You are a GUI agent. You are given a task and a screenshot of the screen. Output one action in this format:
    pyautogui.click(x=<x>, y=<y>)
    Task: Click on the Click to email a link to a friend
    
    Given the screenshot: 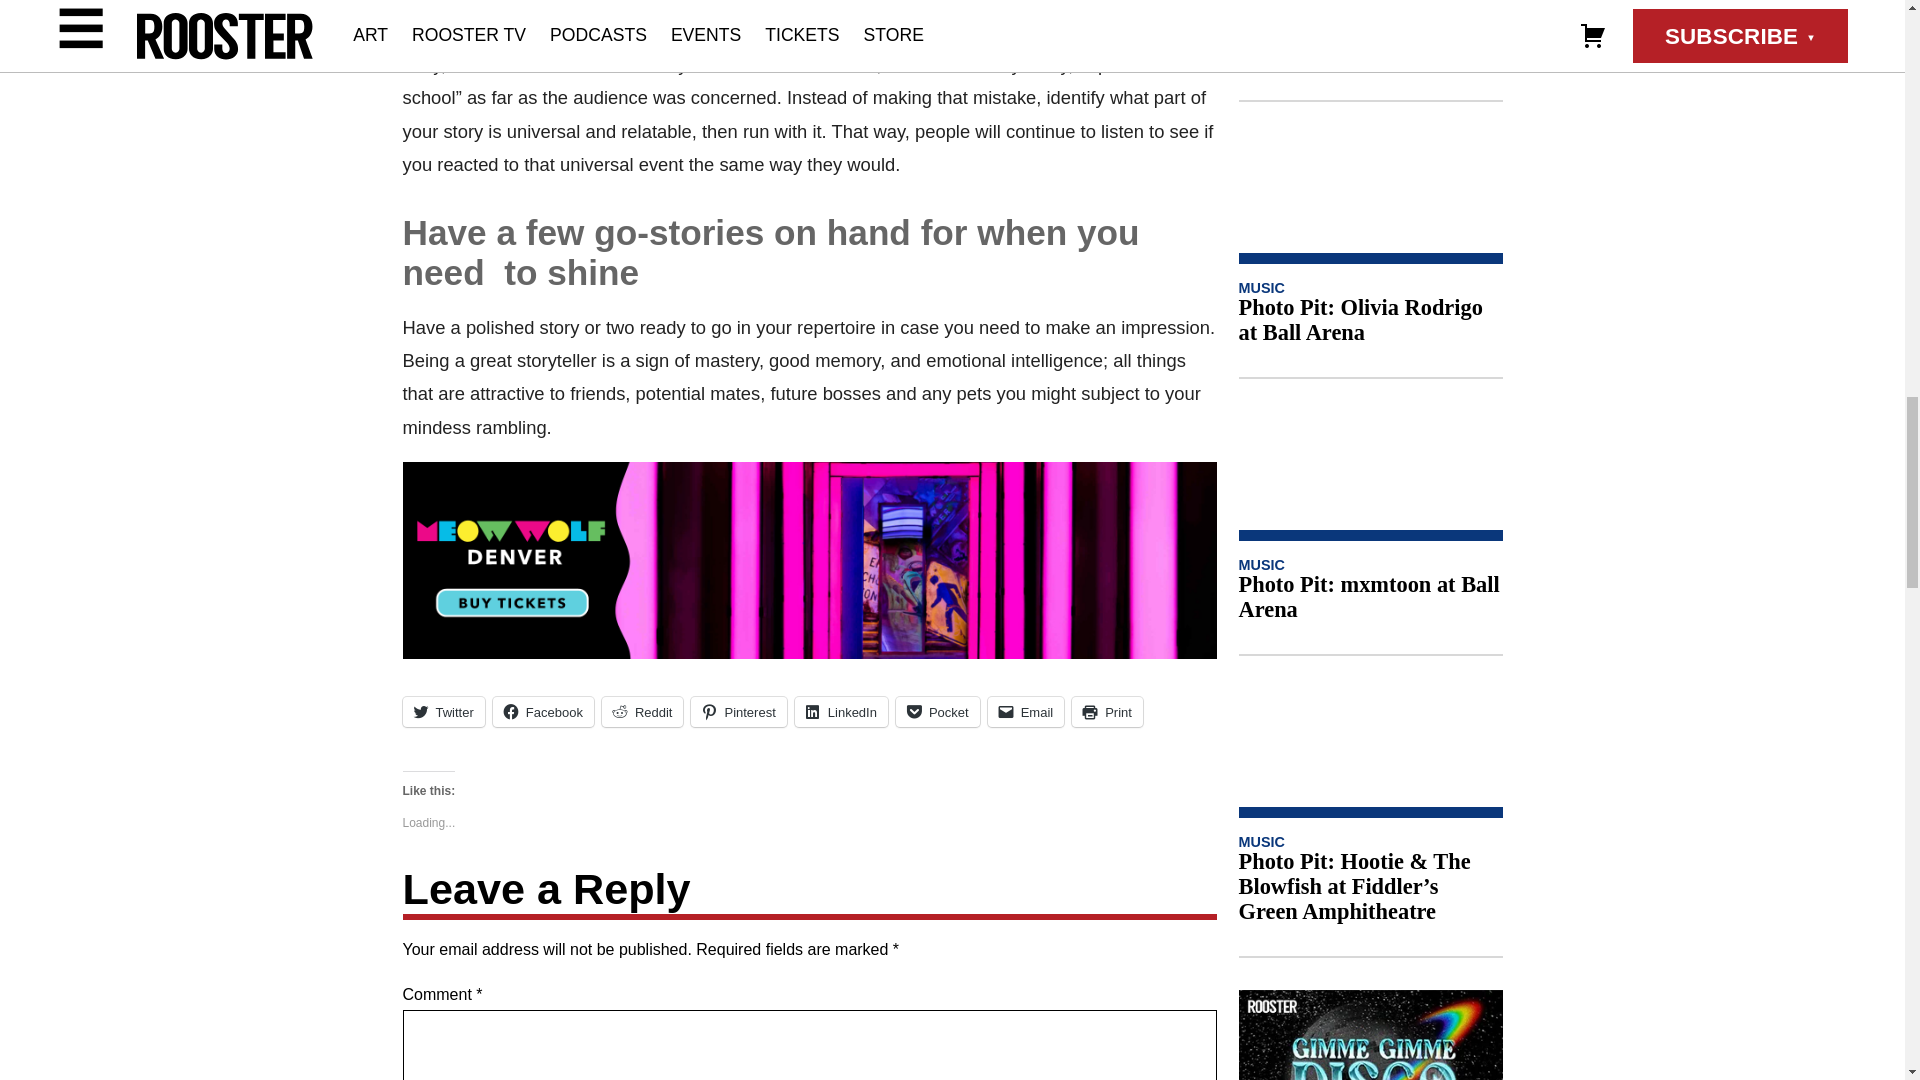 What is the action you would take?
    pyautogui.click(x=1026, y=711)
    